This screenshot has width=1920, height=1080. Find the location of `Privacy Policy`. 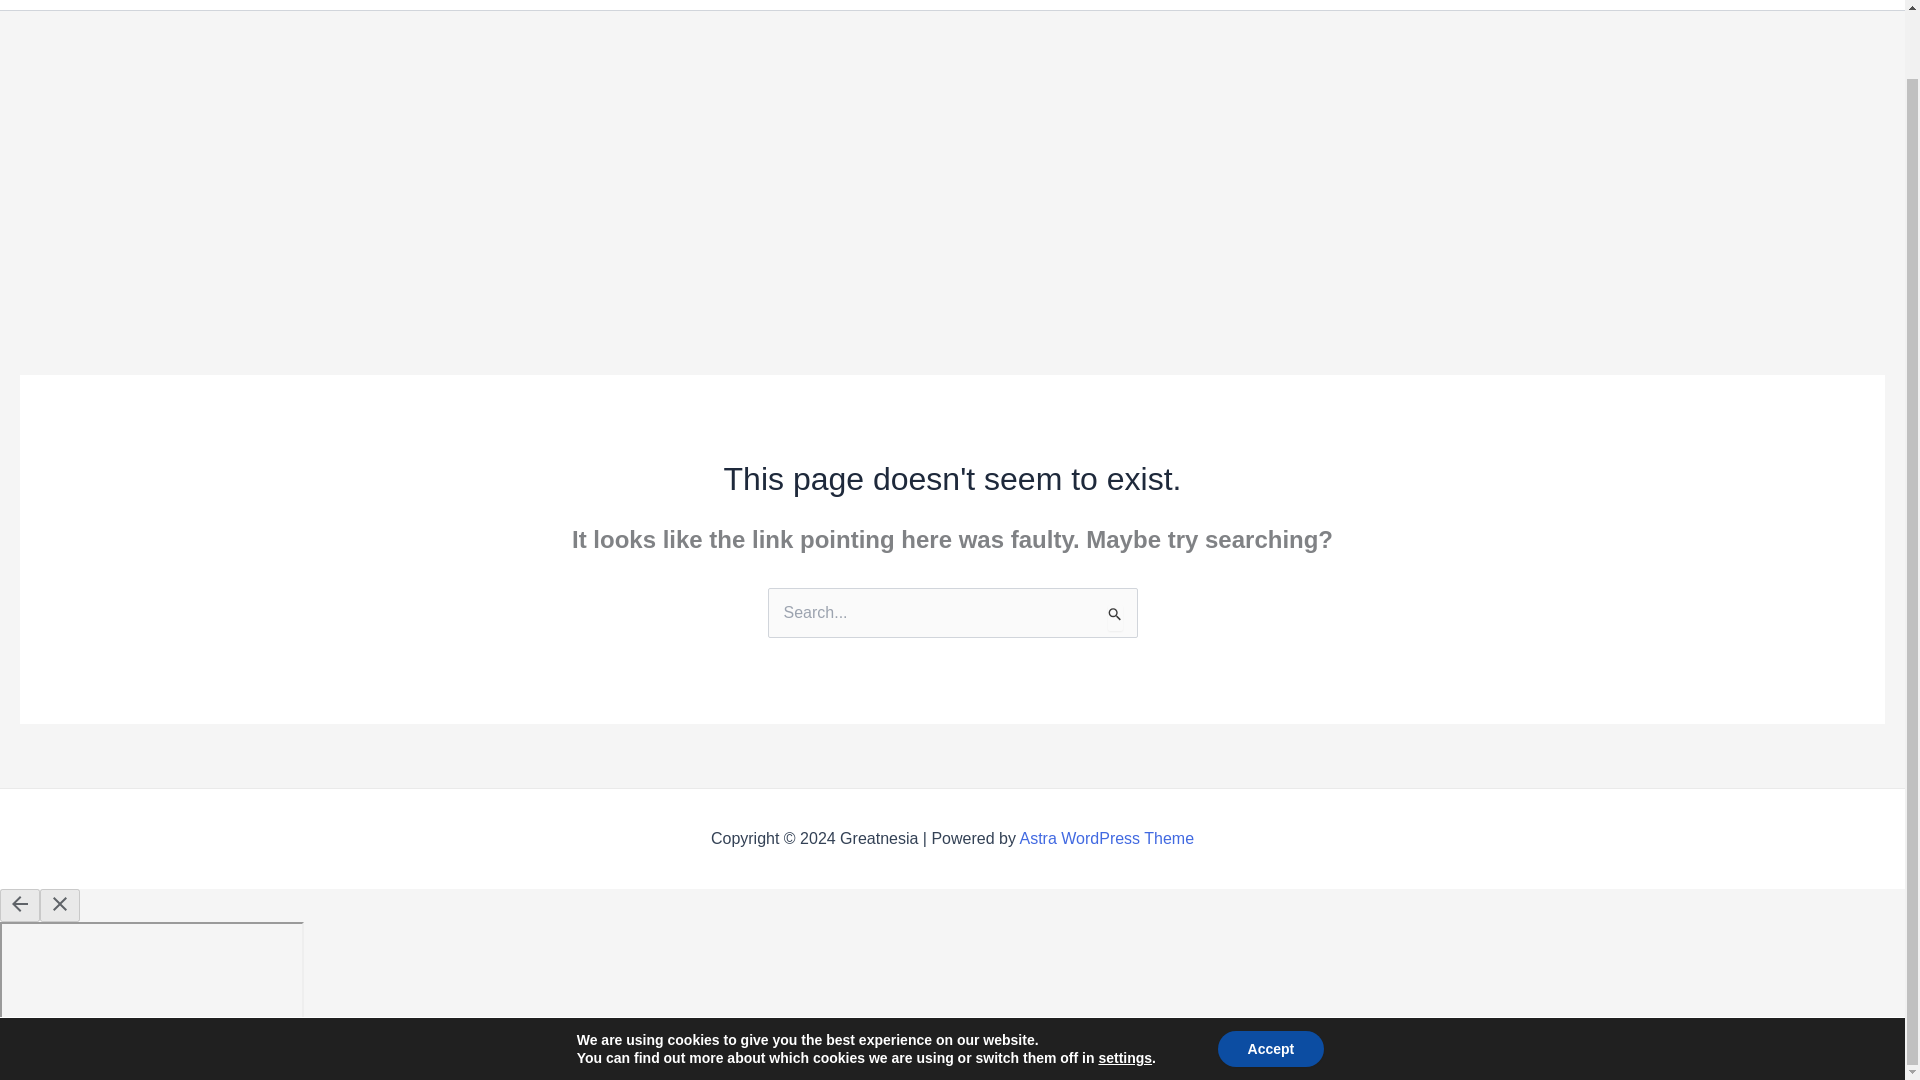

Privacy Policy is located at coordinates (1692, 4).